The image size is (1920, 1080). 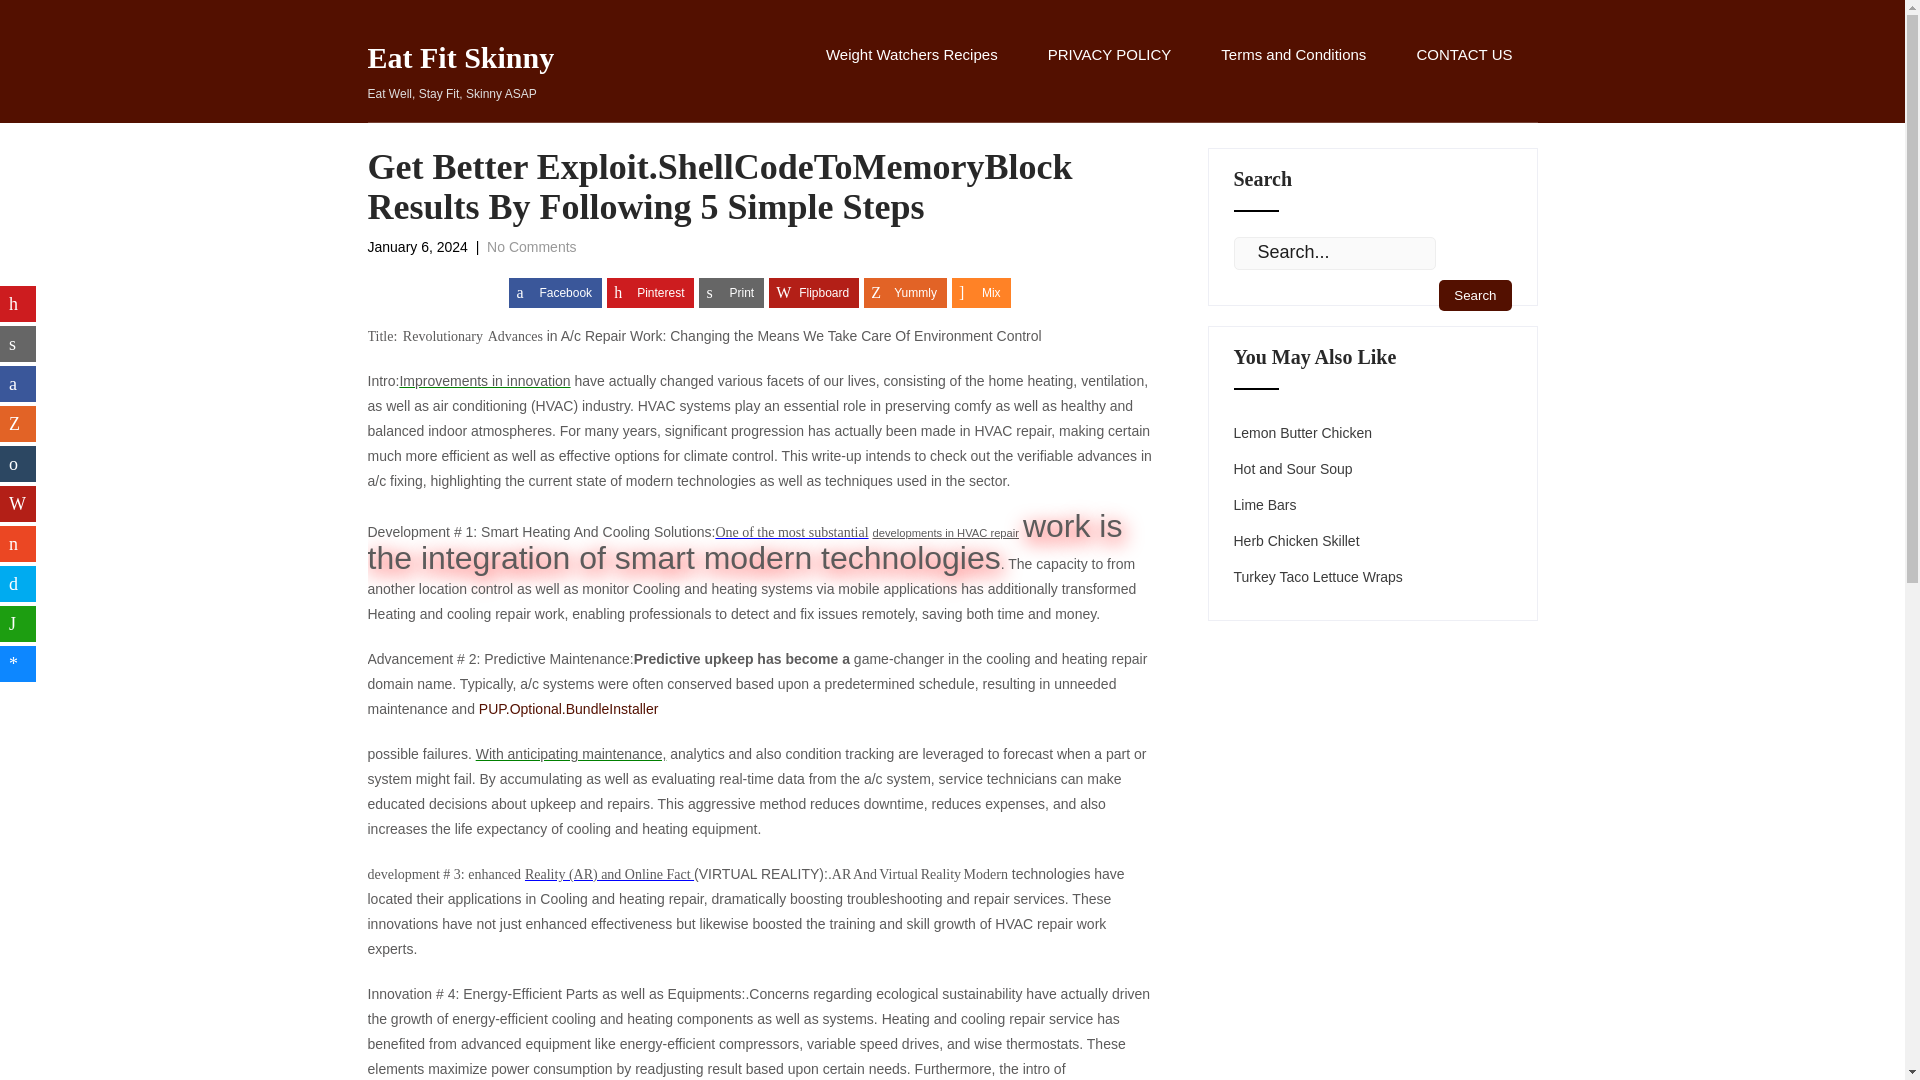 I want to click on No Comments, so click(x=1110, y=76).